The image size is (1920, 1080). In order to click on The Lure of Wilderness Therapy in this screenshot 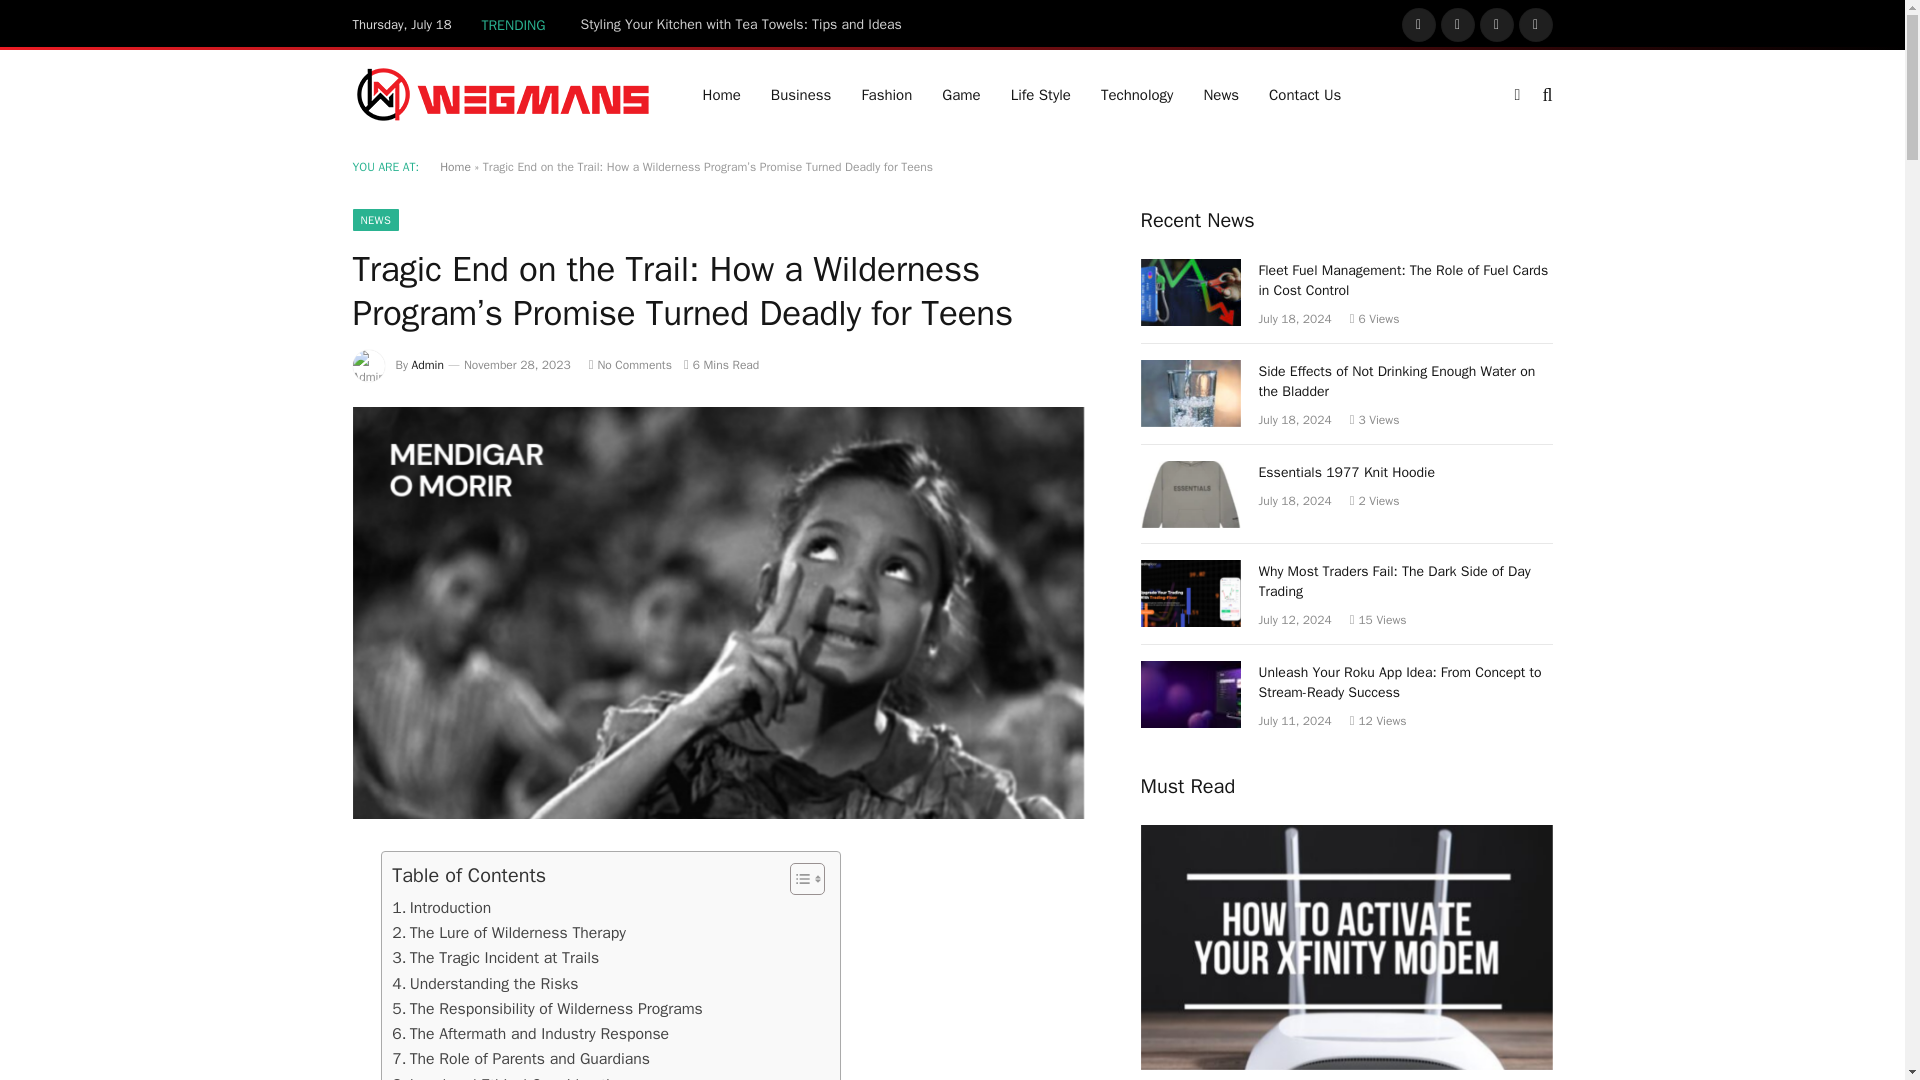, I will do `click(508, 934)`.